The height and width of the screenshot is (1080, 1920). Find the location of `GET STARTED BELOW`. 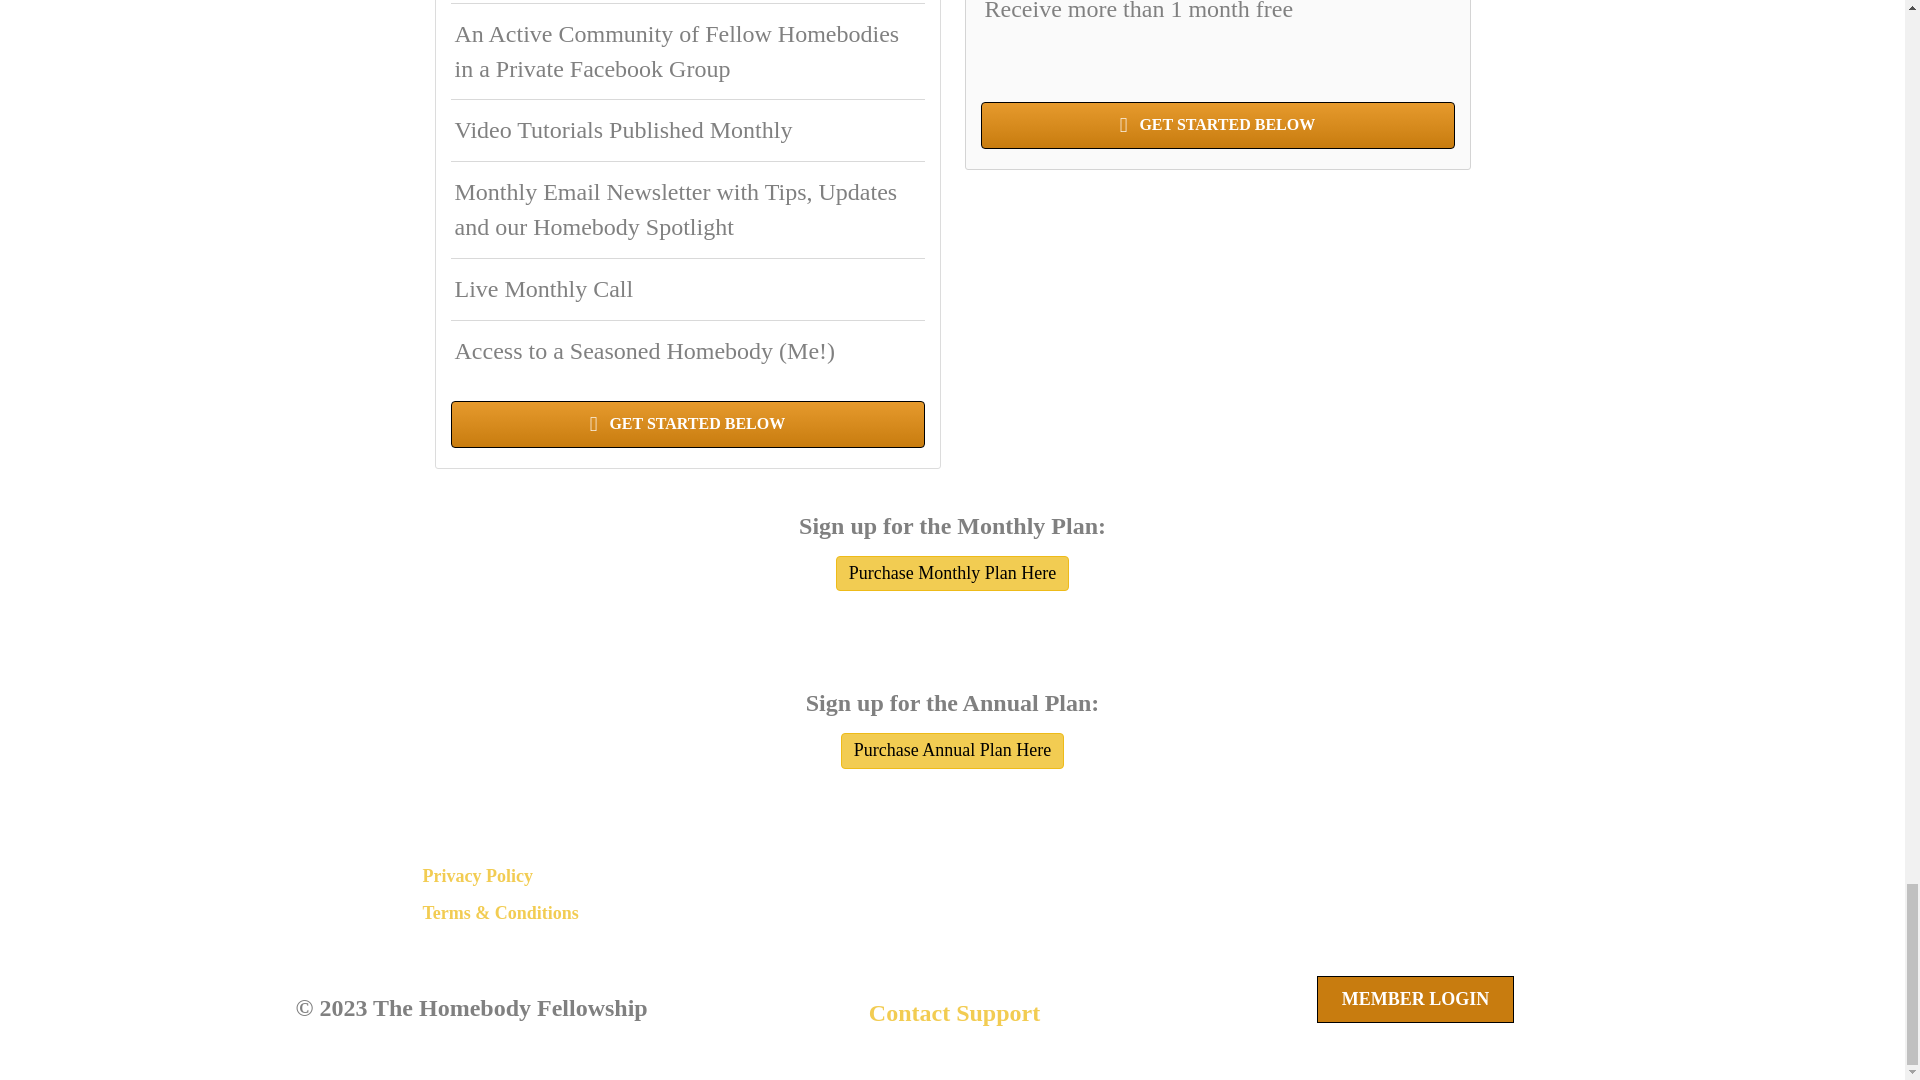

GET STARTED BELOW is located at coordinates (1216, 125).